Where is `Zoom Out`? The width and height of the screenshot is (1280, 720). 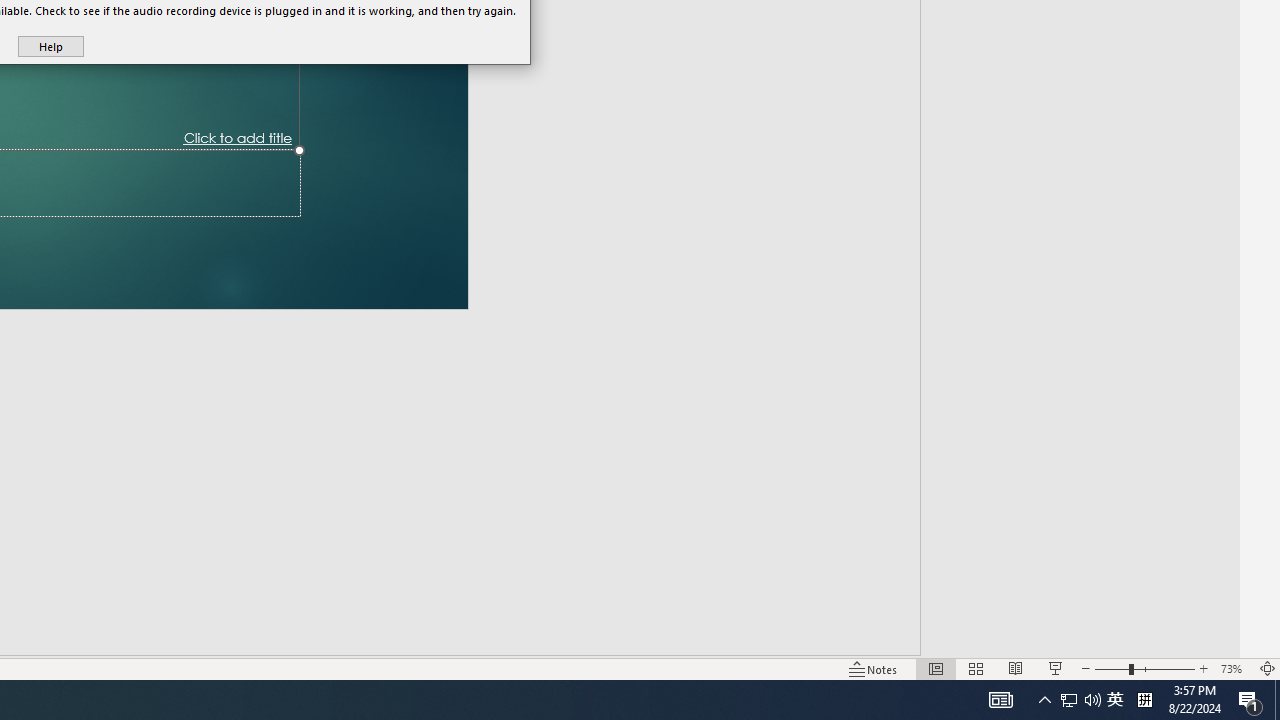 Zoom Out is located at coordinates (1015, 668).